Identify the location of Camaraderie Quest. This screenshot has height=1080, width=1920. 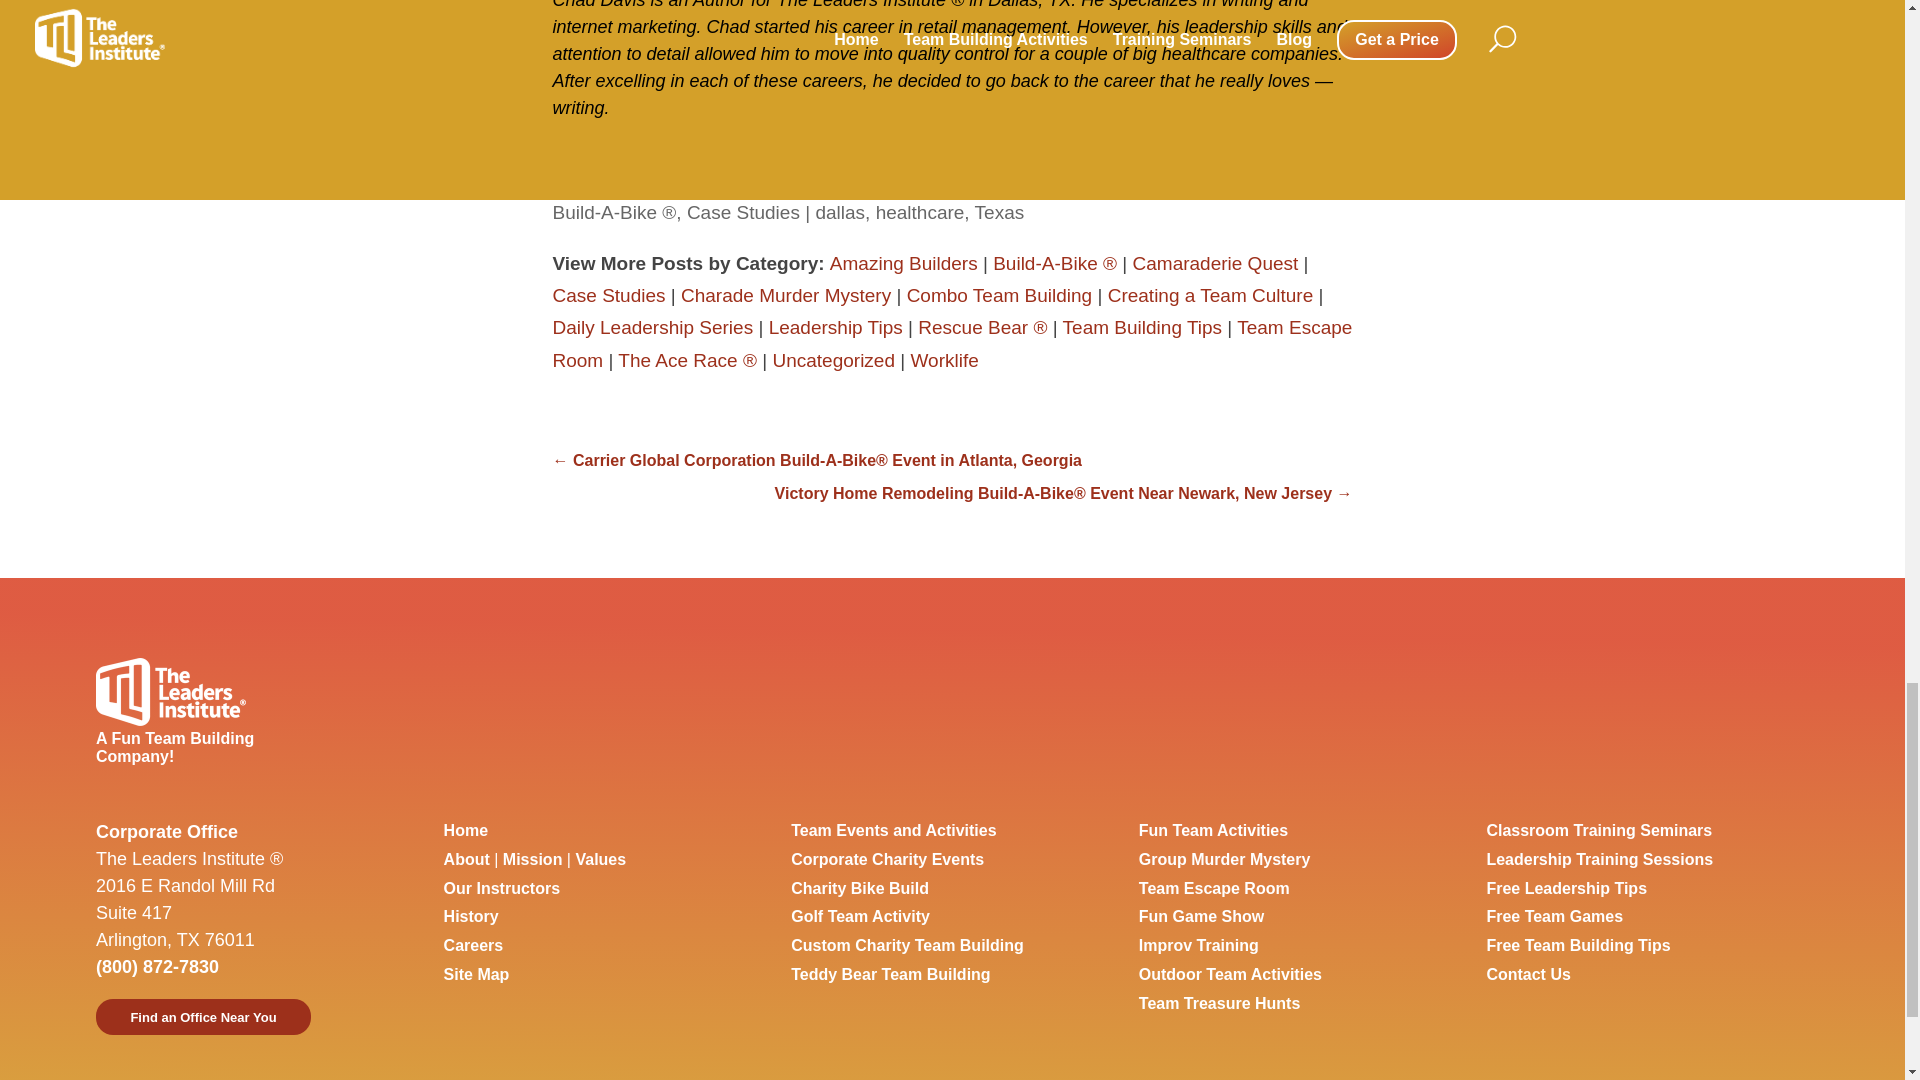
(1216, 263).